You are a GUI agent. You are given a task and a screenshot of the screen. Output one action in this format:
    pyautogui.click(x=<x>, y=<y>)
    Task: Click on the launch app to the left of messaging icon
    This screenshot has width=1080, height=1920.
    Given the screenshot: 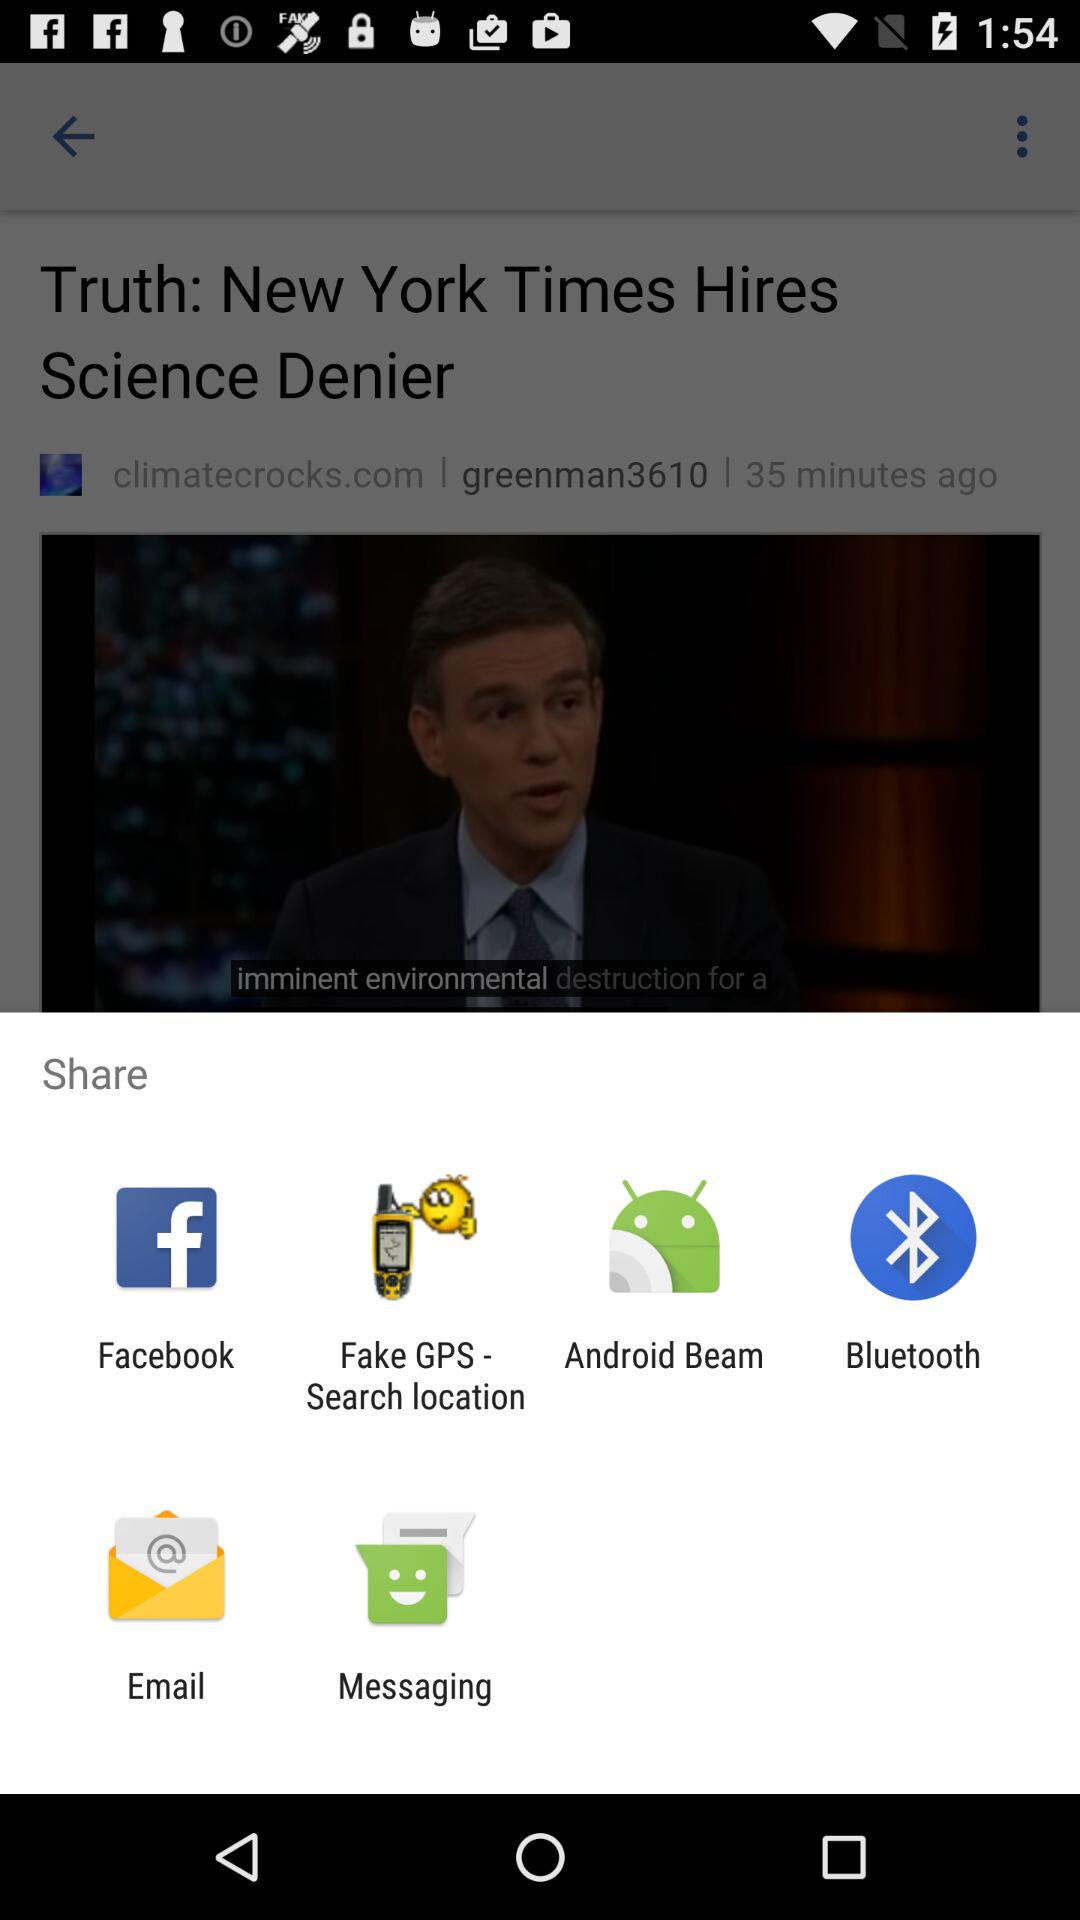 What is the action you would take?
    pyautogui.click(x=166, y=1706)
    